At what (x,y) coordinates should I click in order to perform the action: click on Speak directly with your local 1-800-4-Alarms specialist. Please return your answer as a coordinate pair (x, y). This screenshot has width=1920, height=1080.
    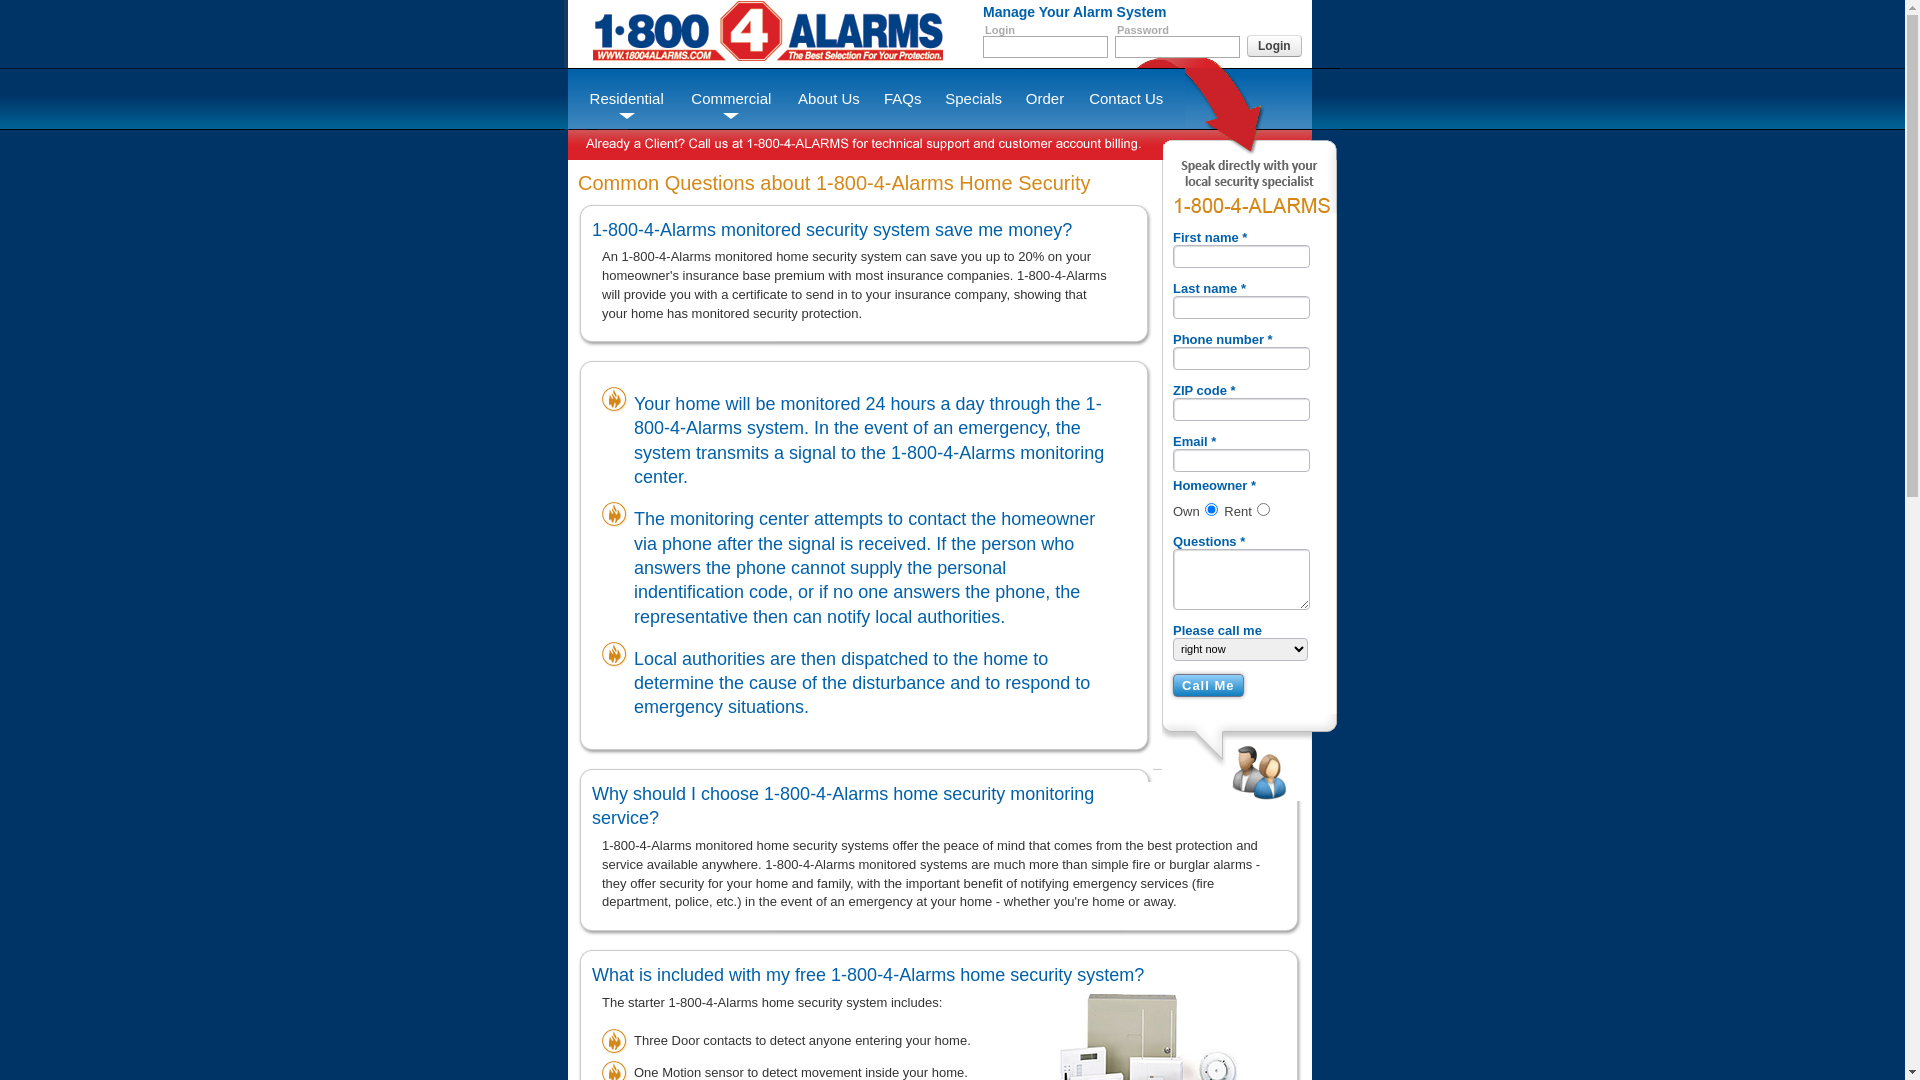
    Looking at the image, I should click on (1252, 179).